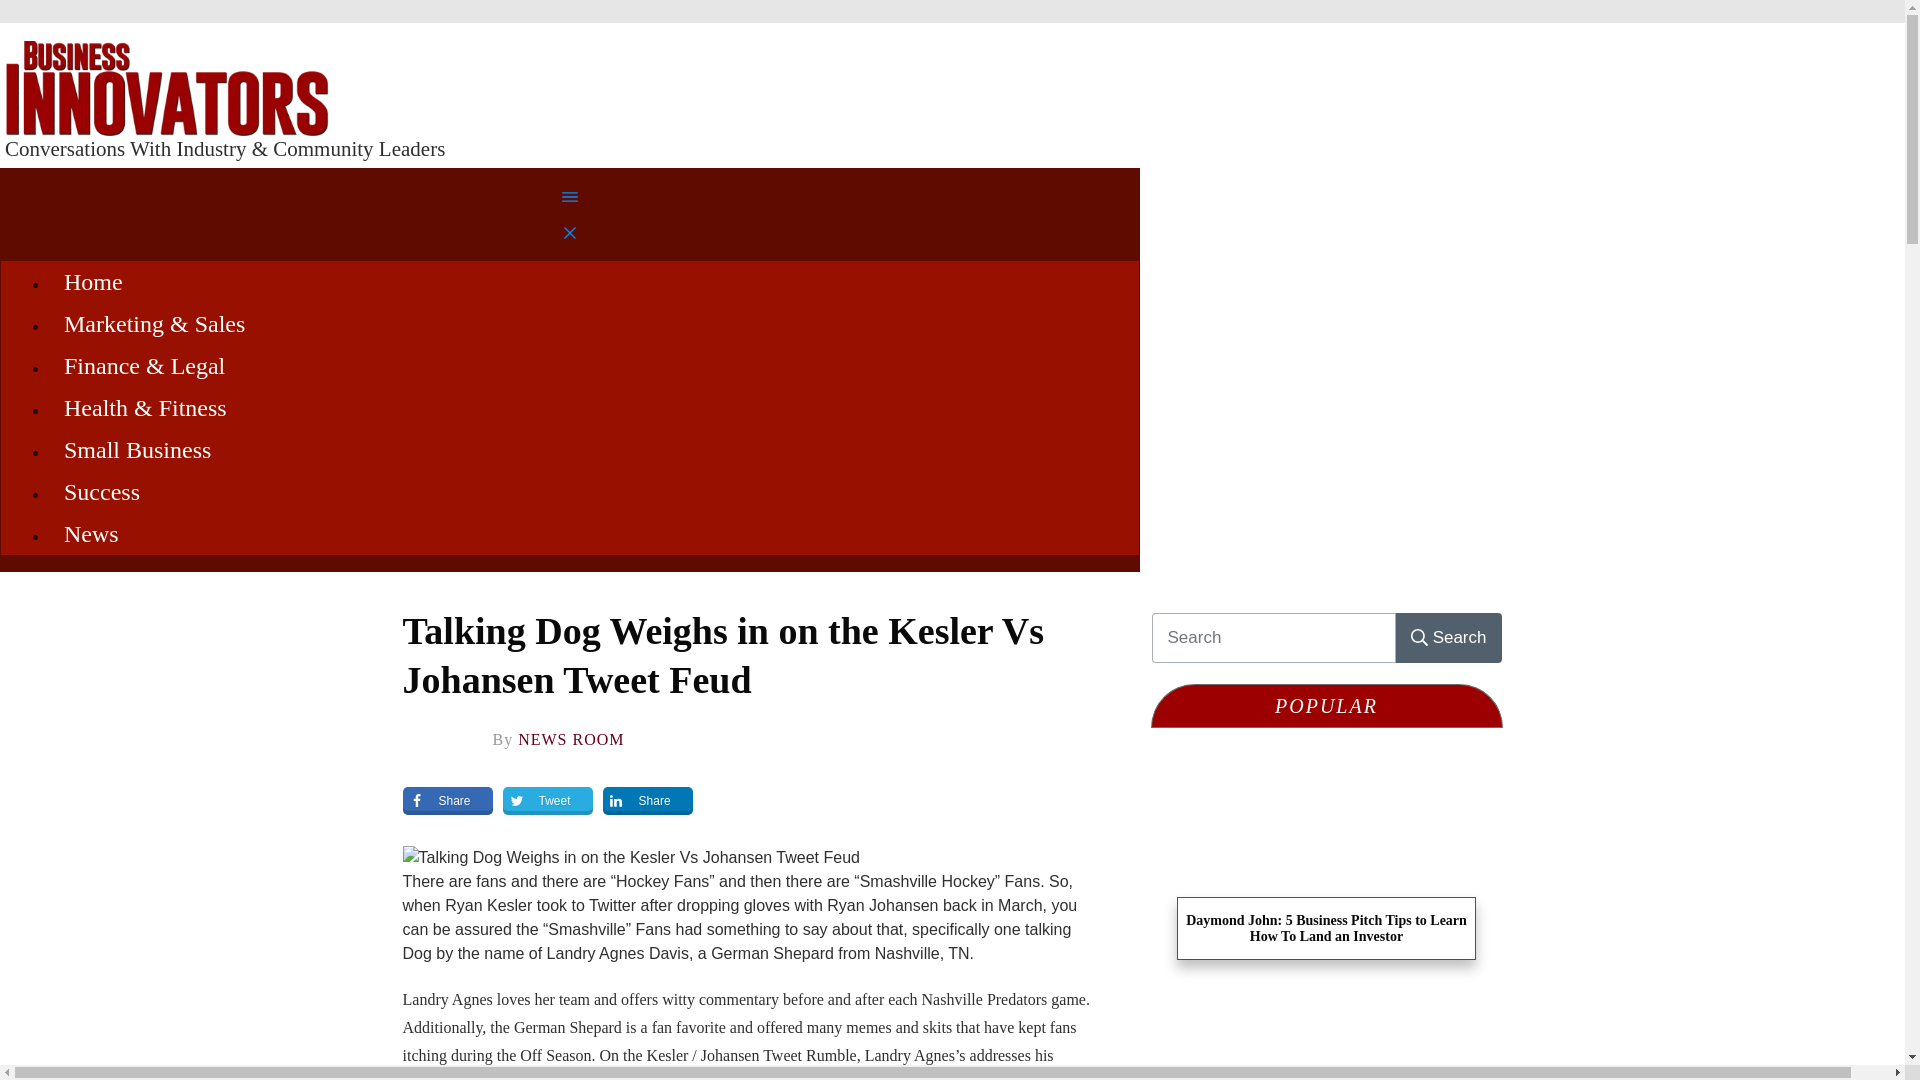  What do you see at coordinates (102, 491) in the screenshot?
I see `Success` at bounding box center [102, 491].